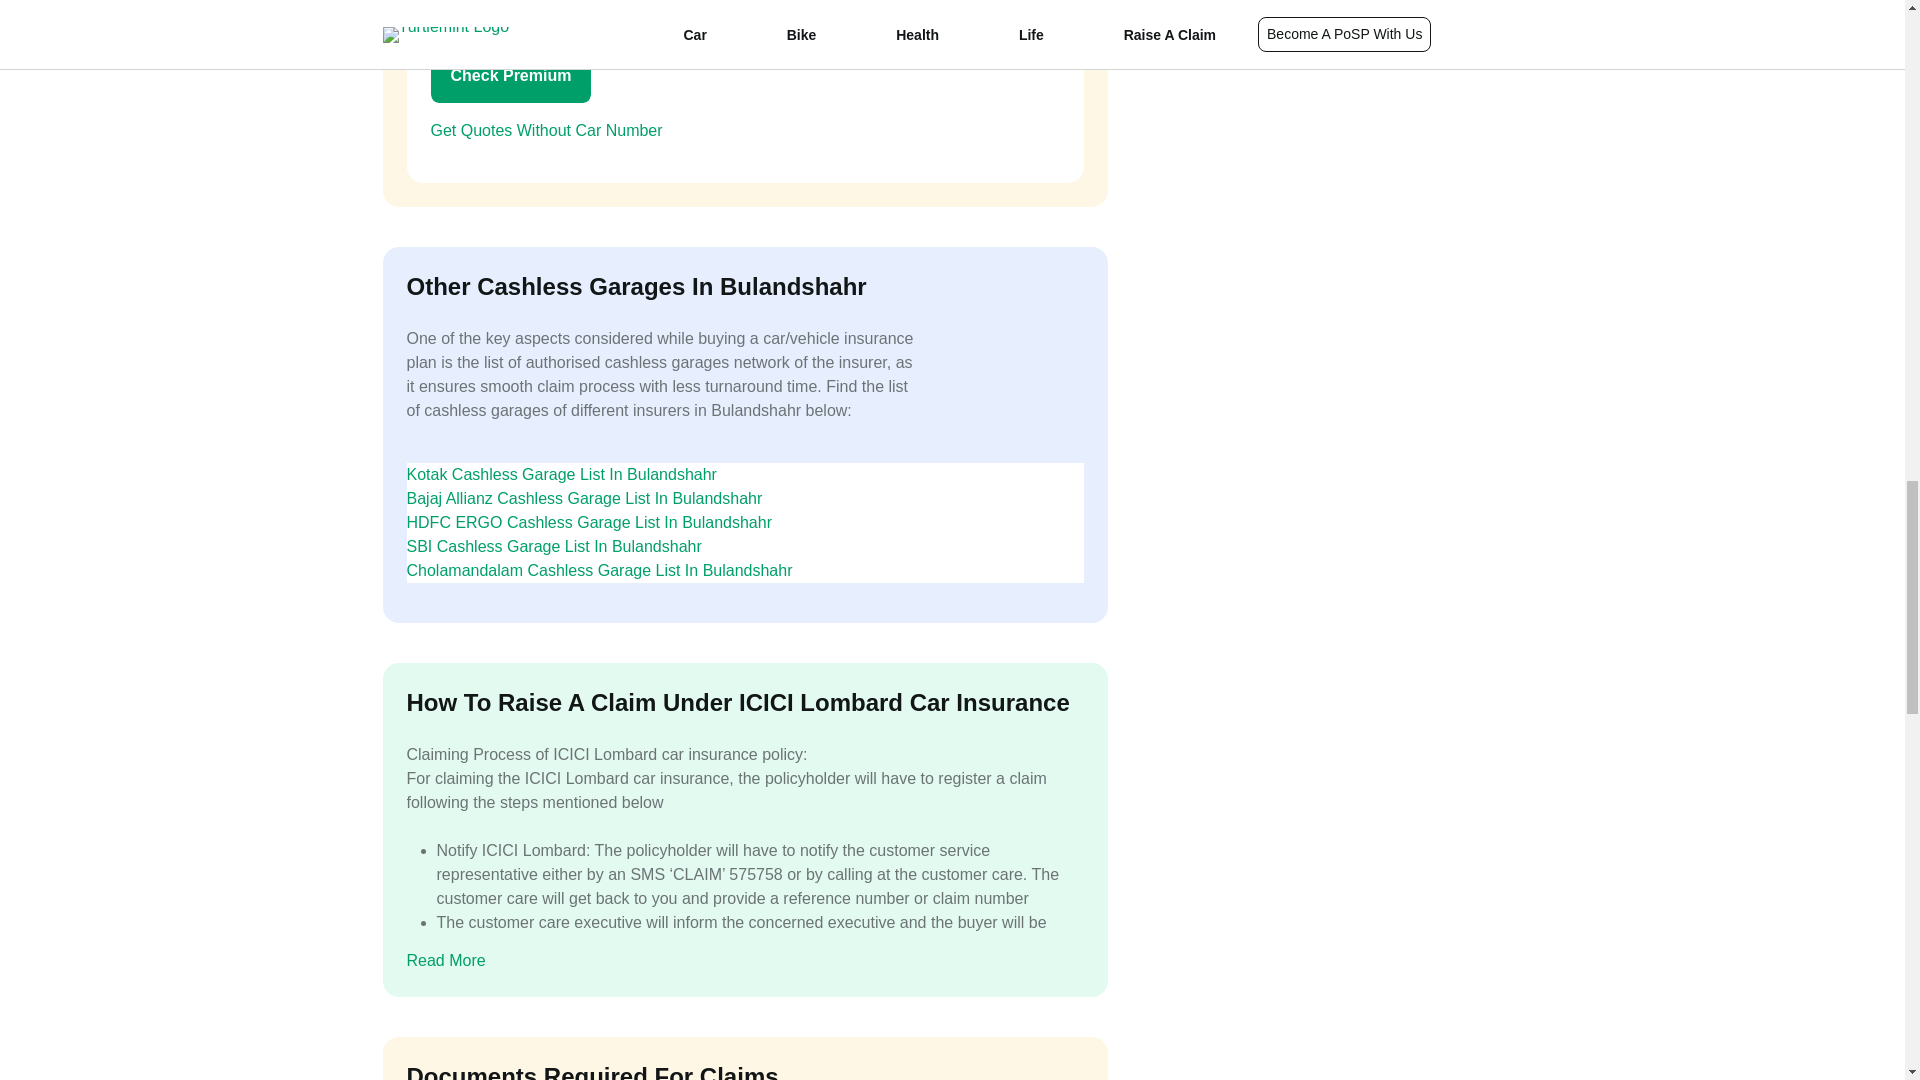 This screenshot has width=1920, height=1080. I want to click on Bajaj Allianz Car Insurance Garage List In Bulandshahr, so click(591, 498).